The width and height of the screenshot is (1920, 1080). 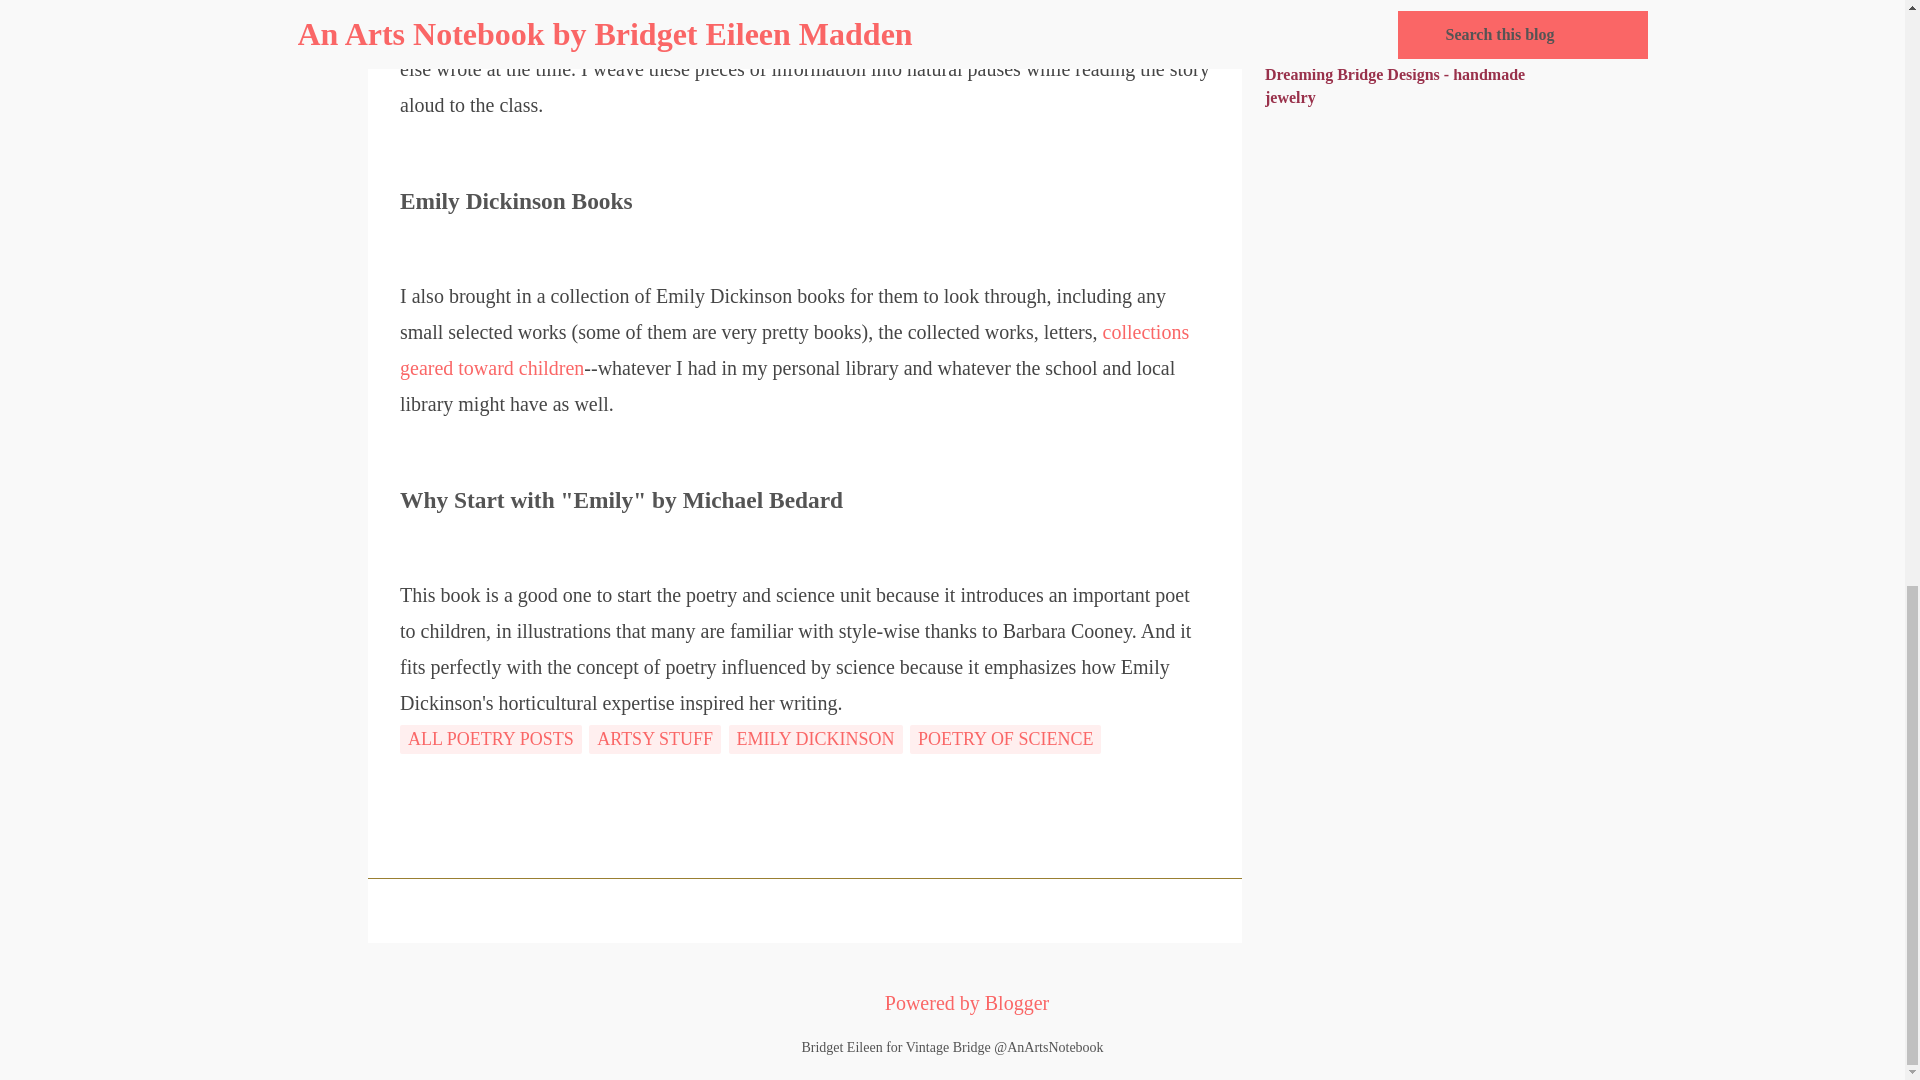 What do you see at coordinates (490, 738) in the screenshot?
I see `ALL POETRY POSTS` at bounding box center [490, 738].